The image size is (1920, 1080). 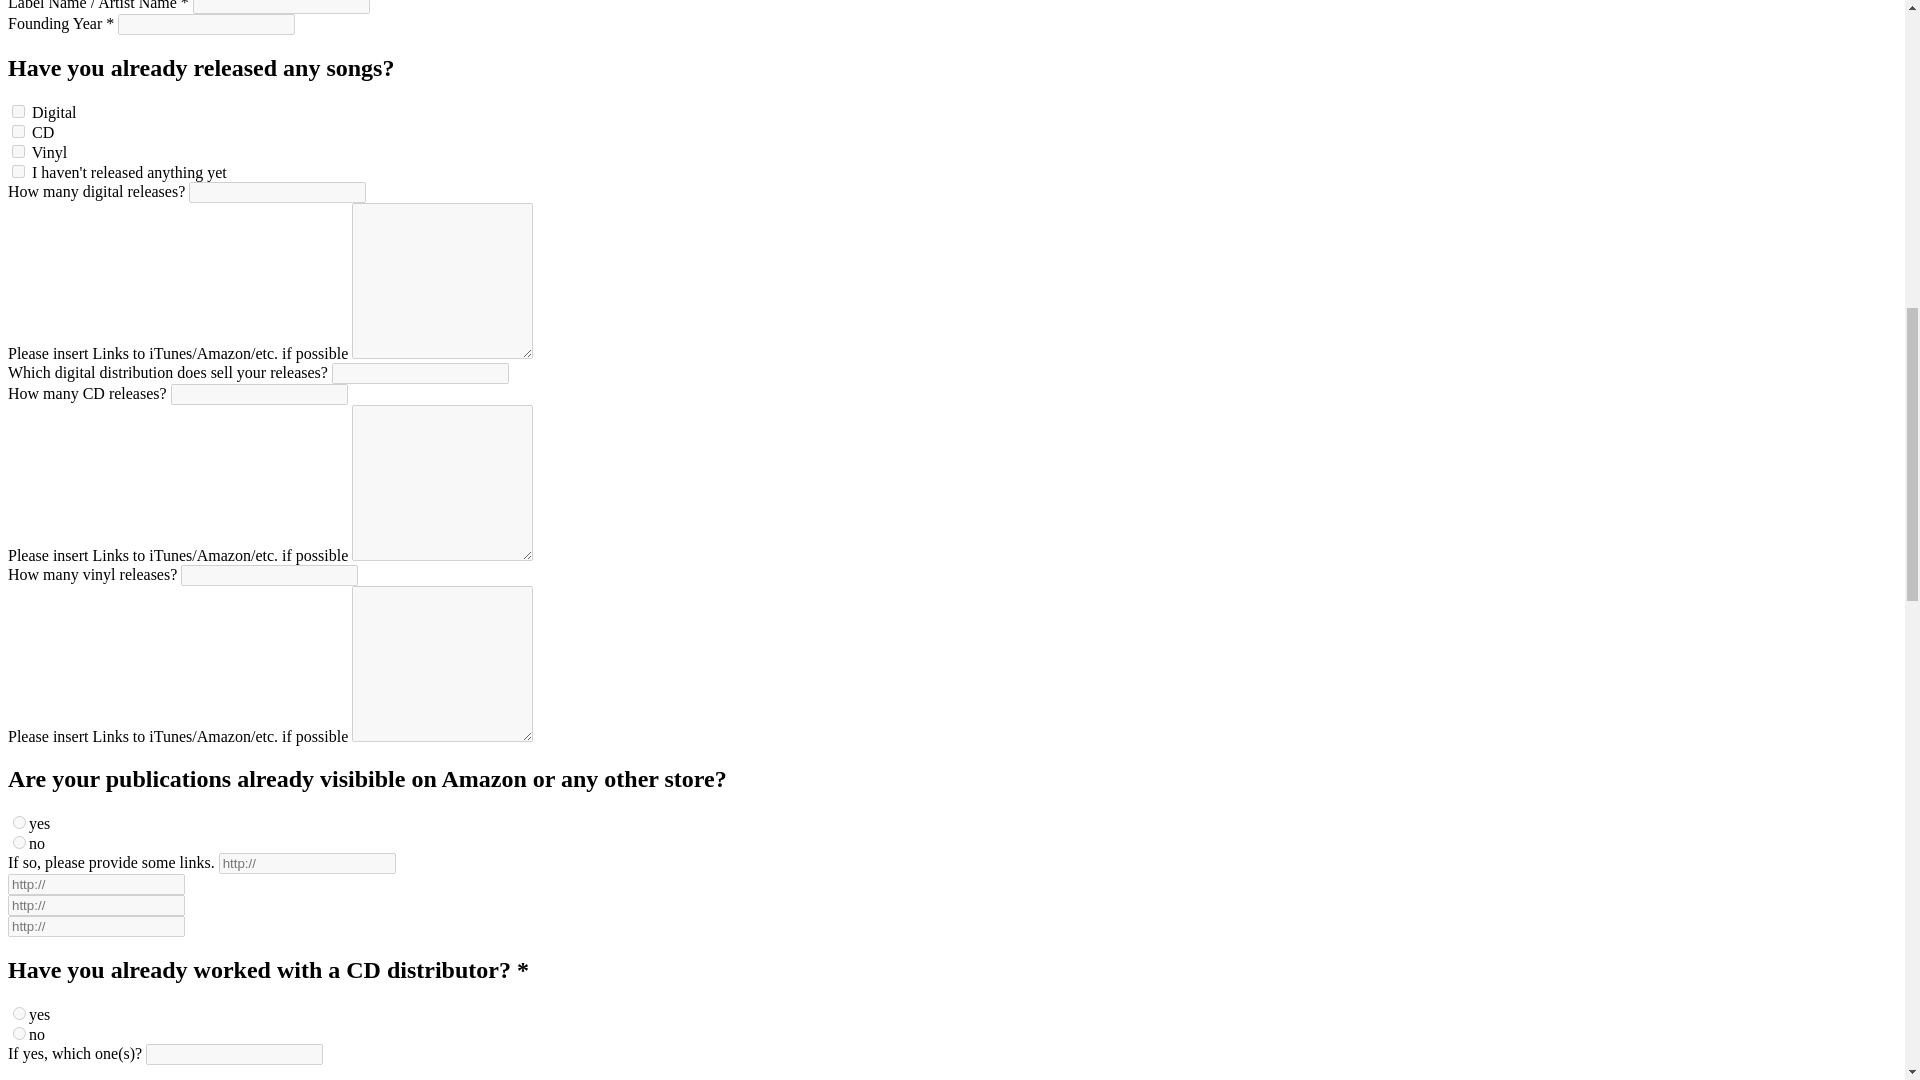 What do you see at coordinates (20, 842) in the screenshot?
I see `no` at bounding box center [20, 842].